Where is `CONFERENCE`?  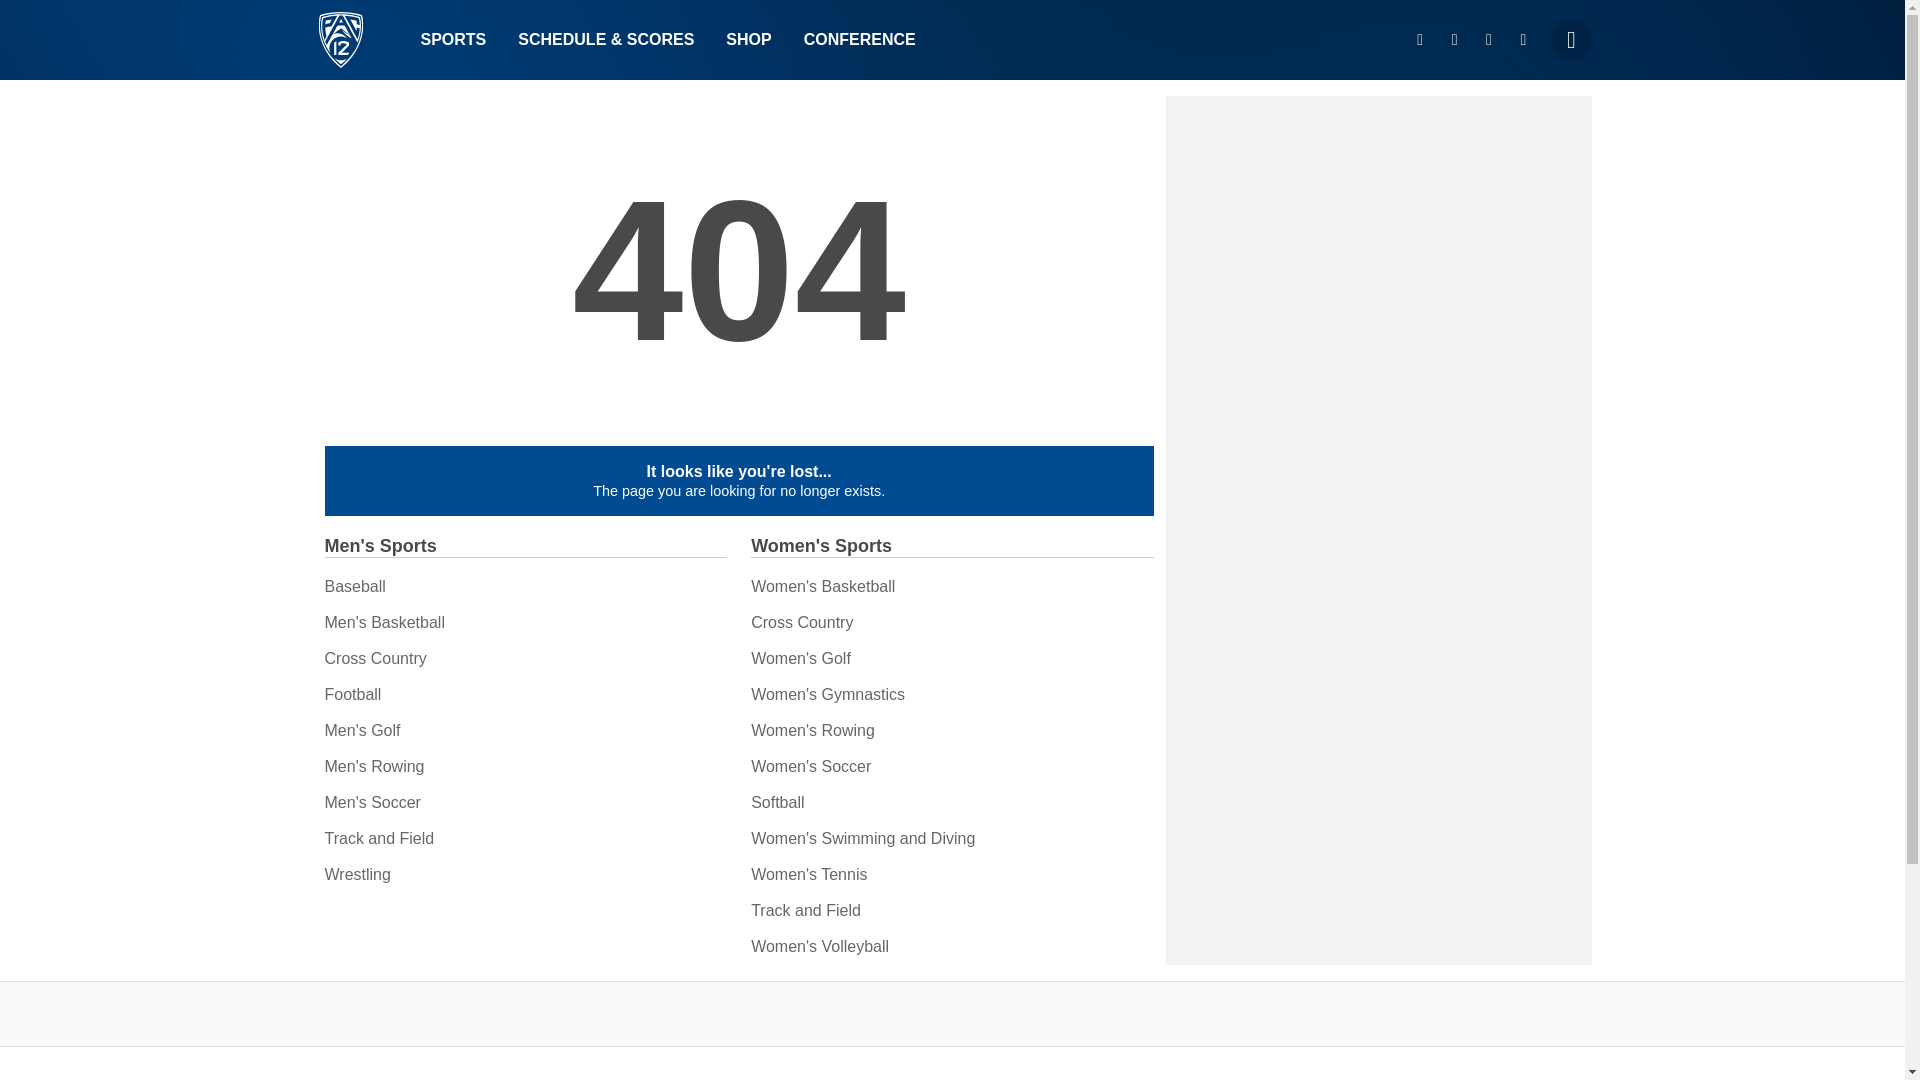 CONFERENCE is located at coordinates (859, 40).